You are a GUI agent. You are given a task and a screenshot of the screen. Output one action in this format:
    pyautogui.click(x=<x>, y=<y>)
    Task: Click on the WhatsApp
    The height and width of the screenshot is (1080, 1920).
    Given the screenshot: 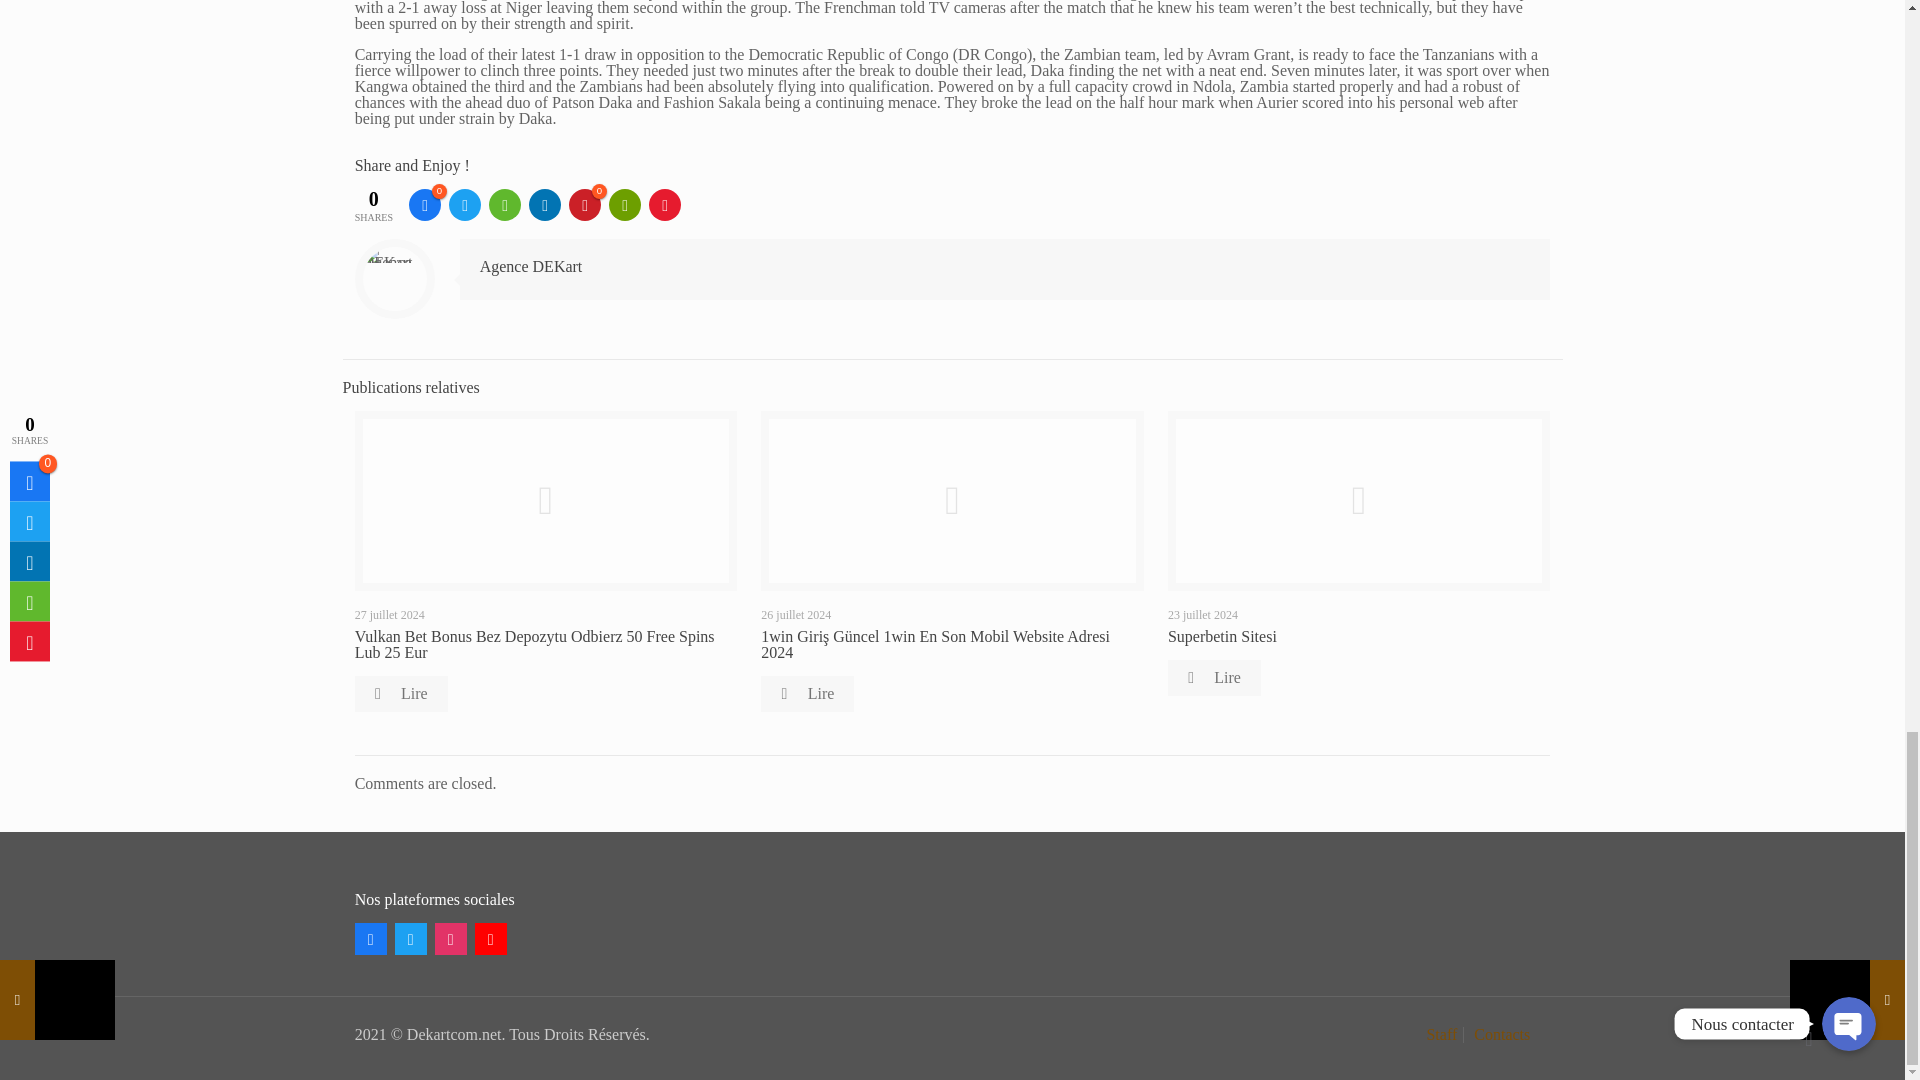 What is the action you would take?
    pyautogui.click(x=504, y=205)
    